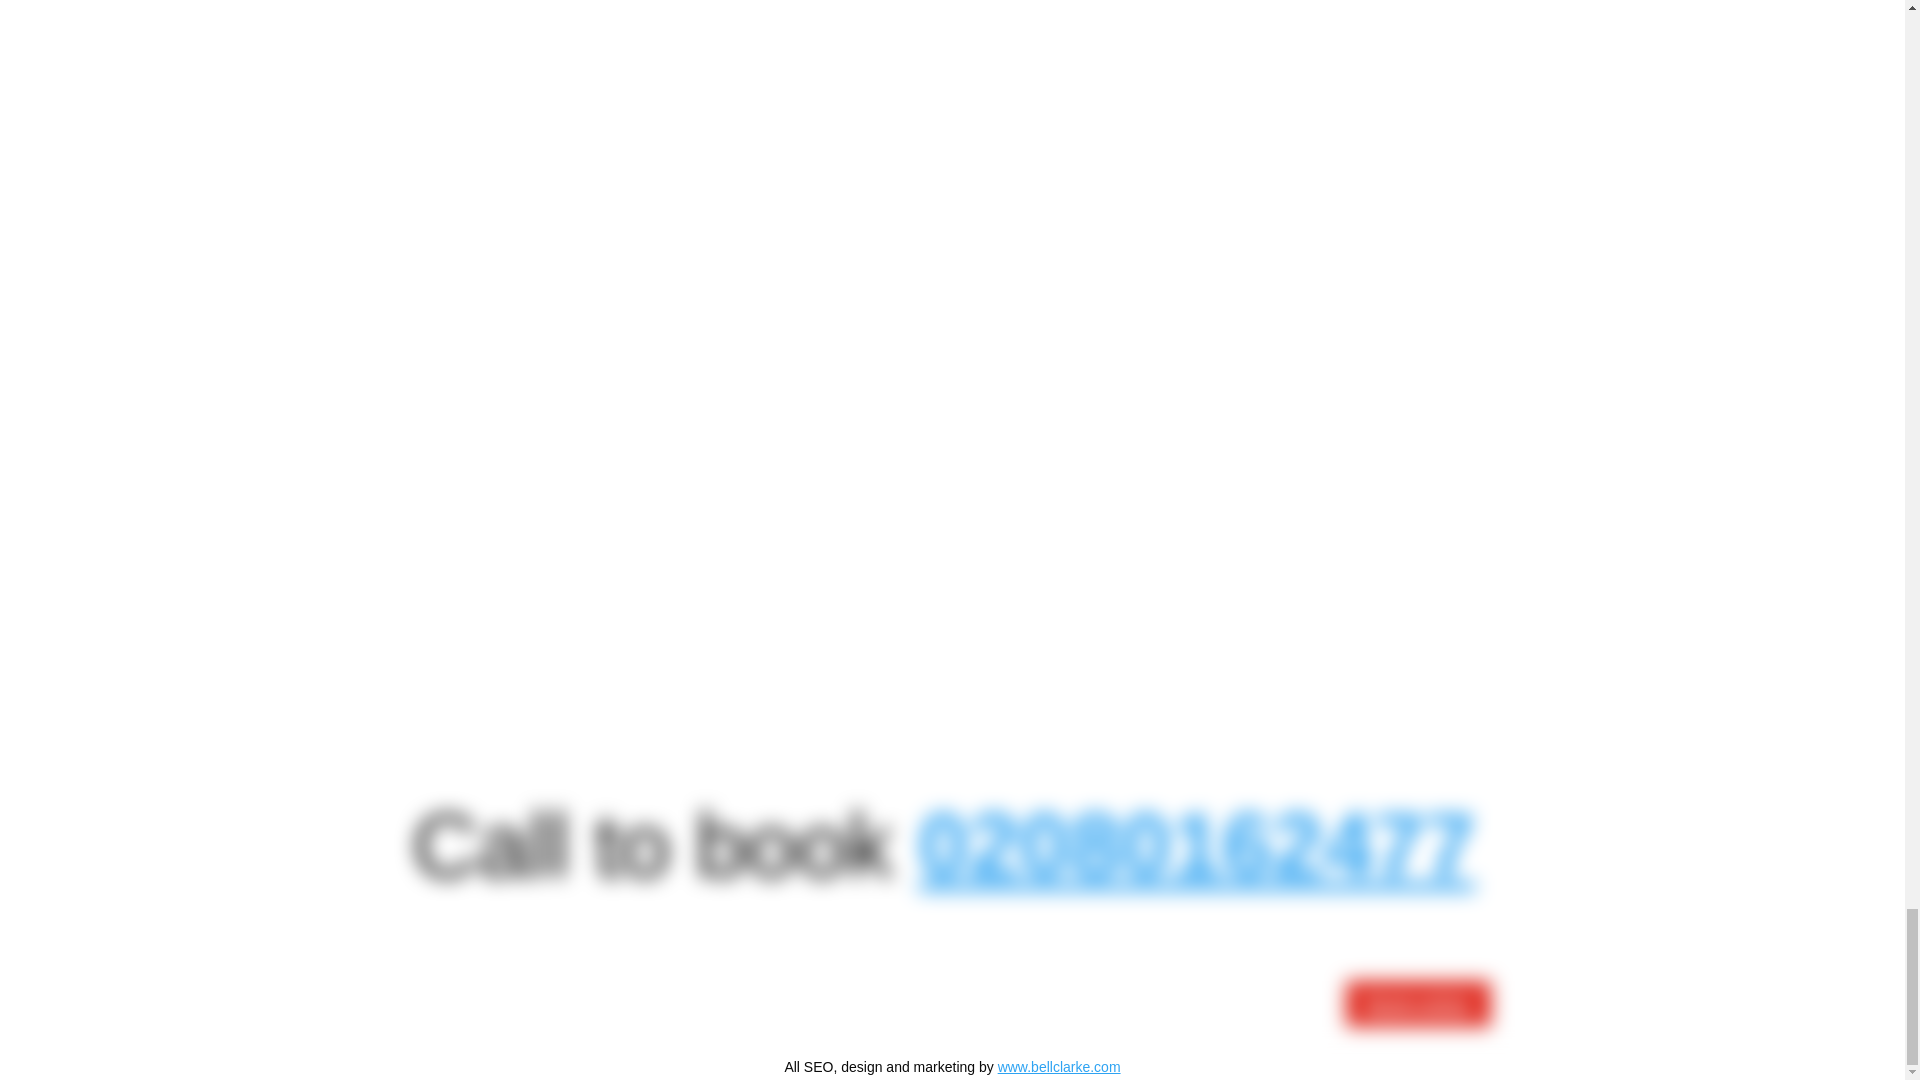 The image size is (1920, 1080). Describe the element at coordinates (1060, 1066) in the screenshot. I see `SEO marketing and design` at that location.